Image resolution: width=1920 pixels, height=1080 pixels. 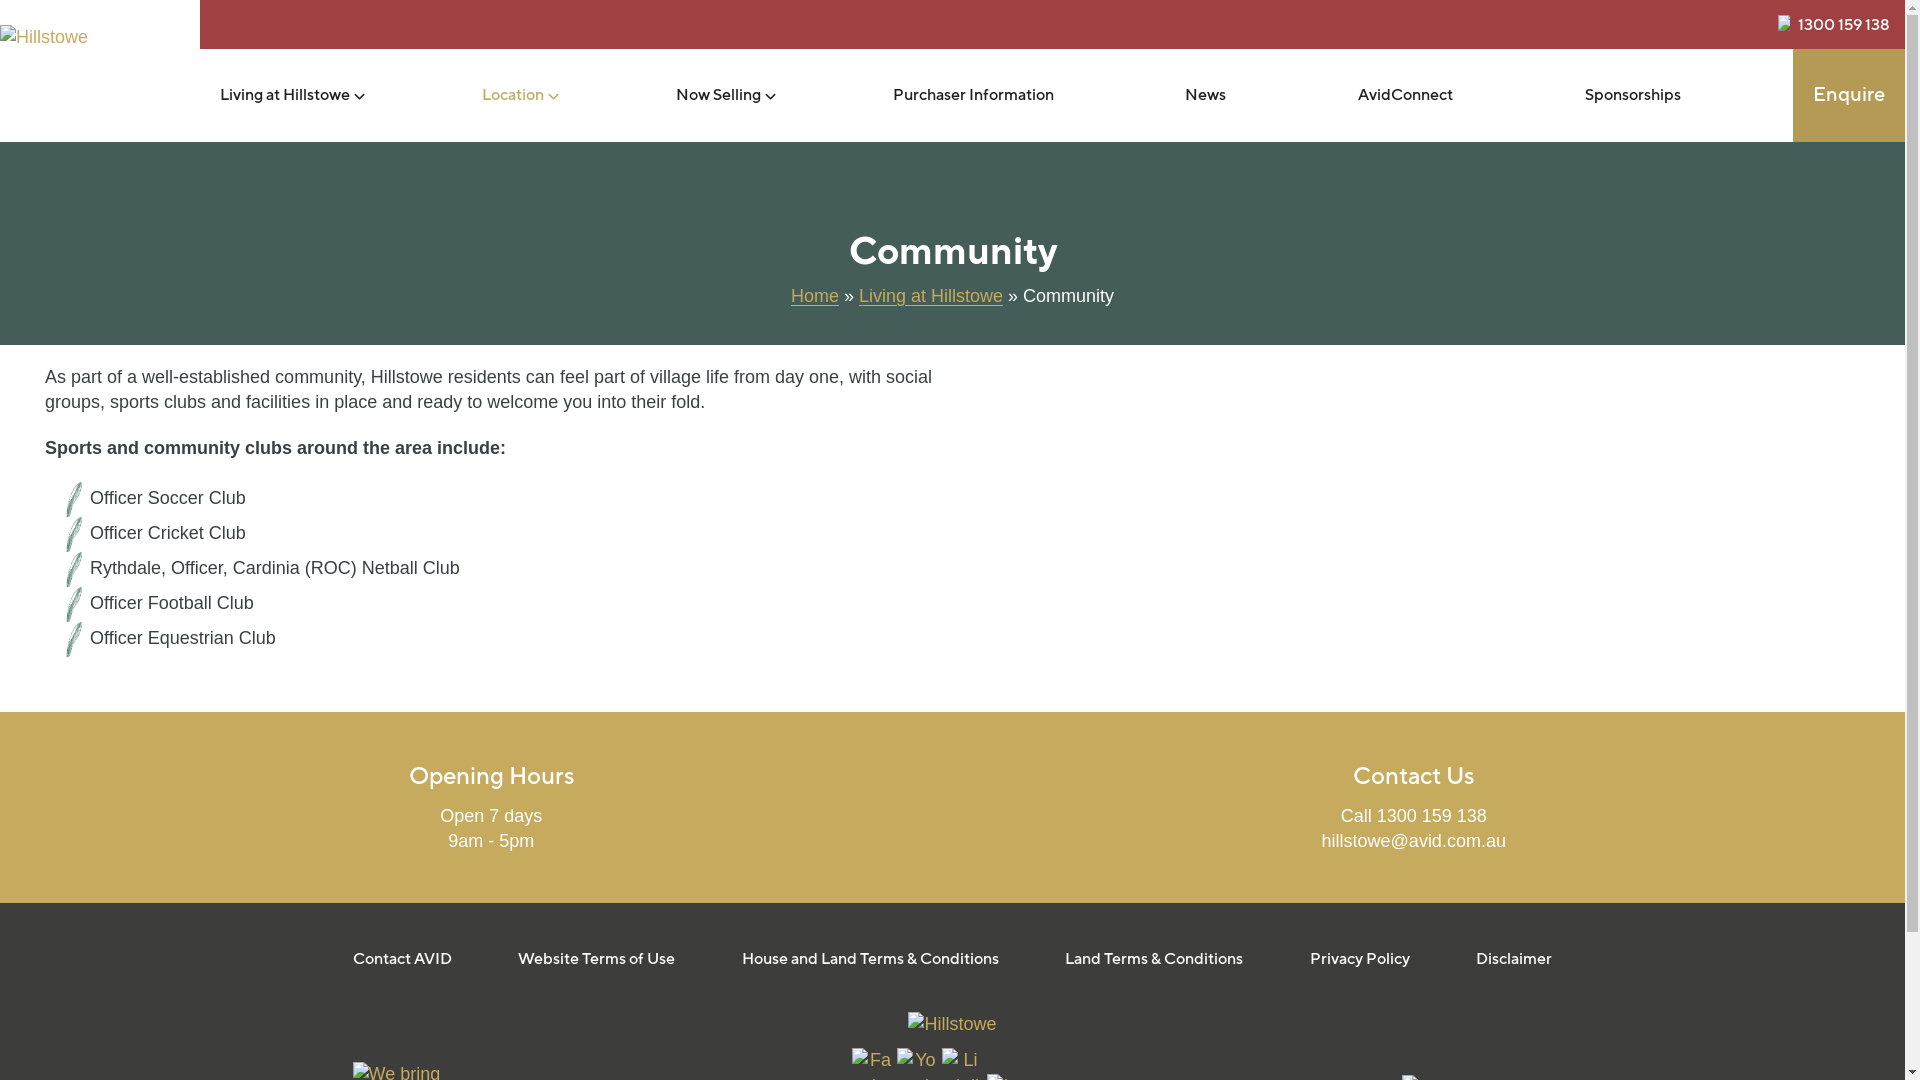 What do you see at coordinates (1514, 959) in the screenshot?
I see `Disclaimer` at bounding box center [1514, 959].